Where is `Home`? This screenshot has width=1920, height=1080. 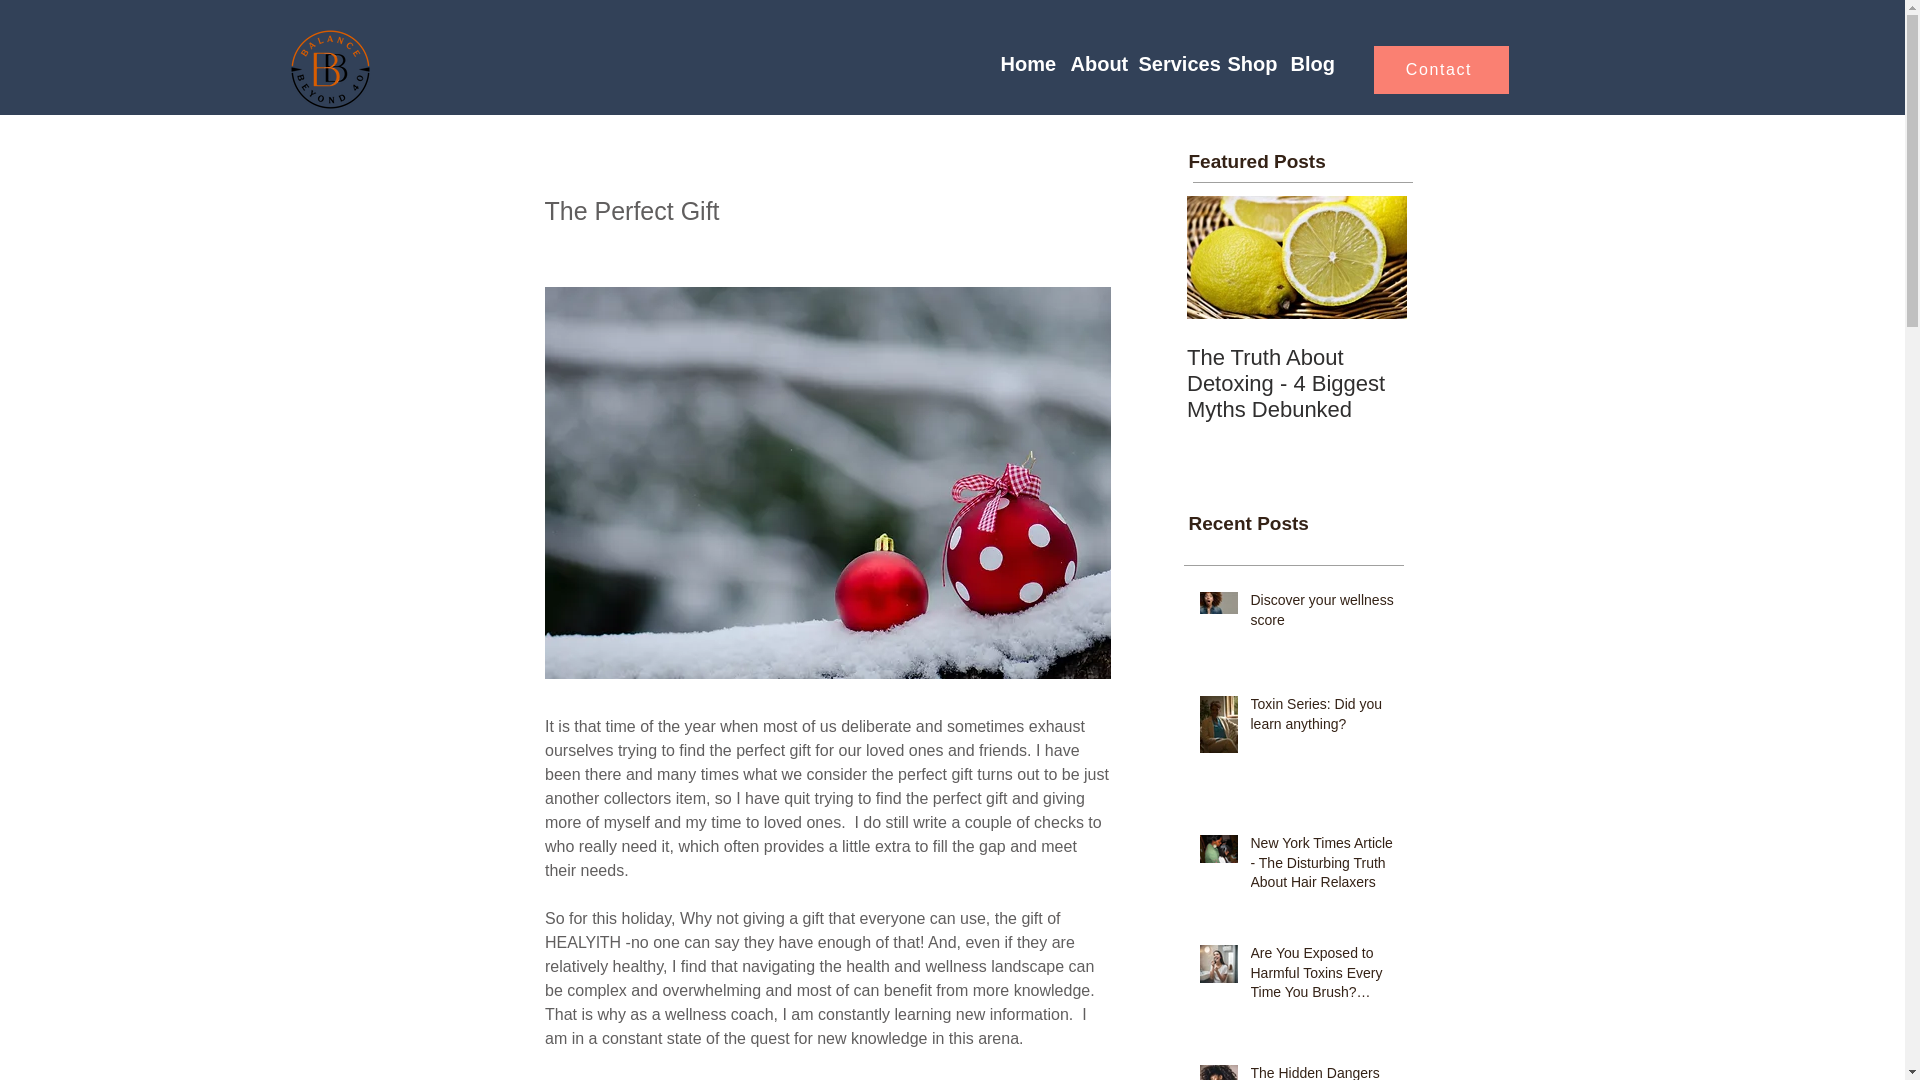
Home is located at coordinates (1024, 64).